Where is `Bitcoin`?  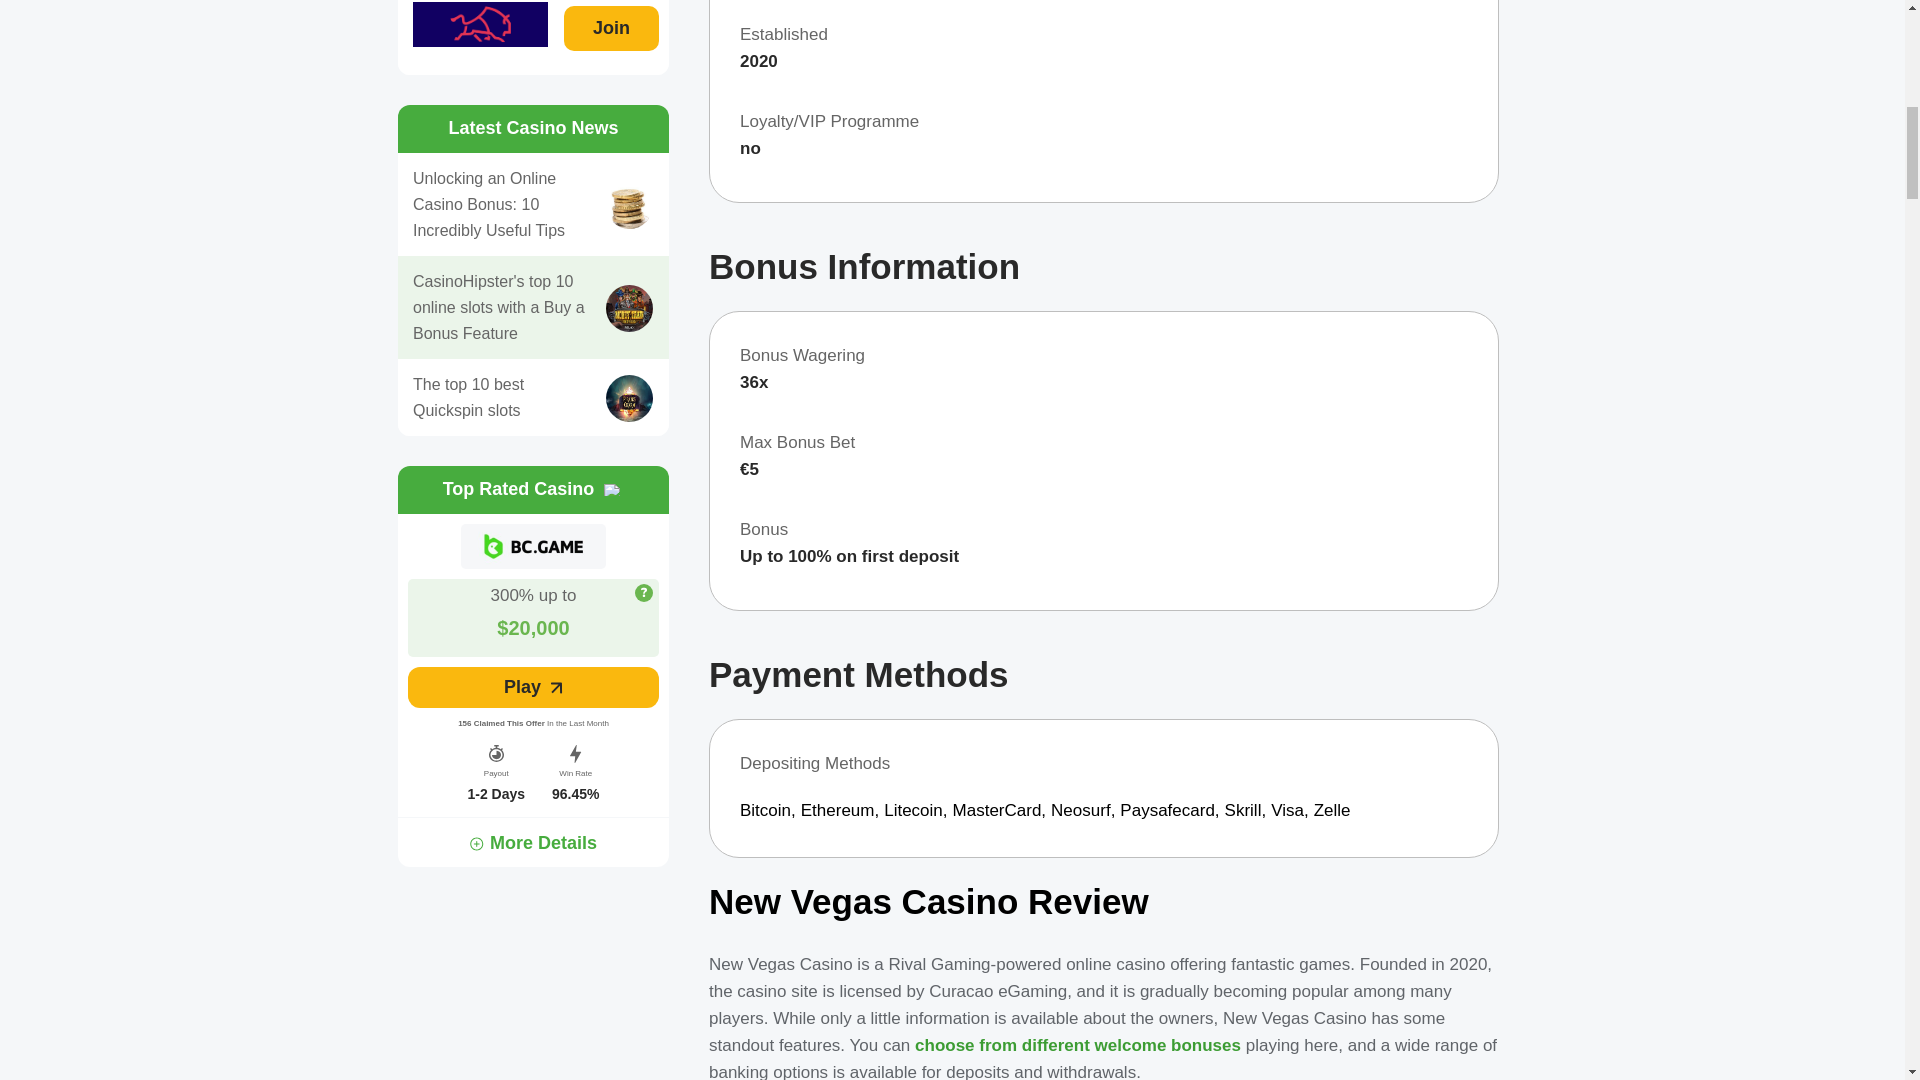
Bitcoin is located at coordinates (768, 810).